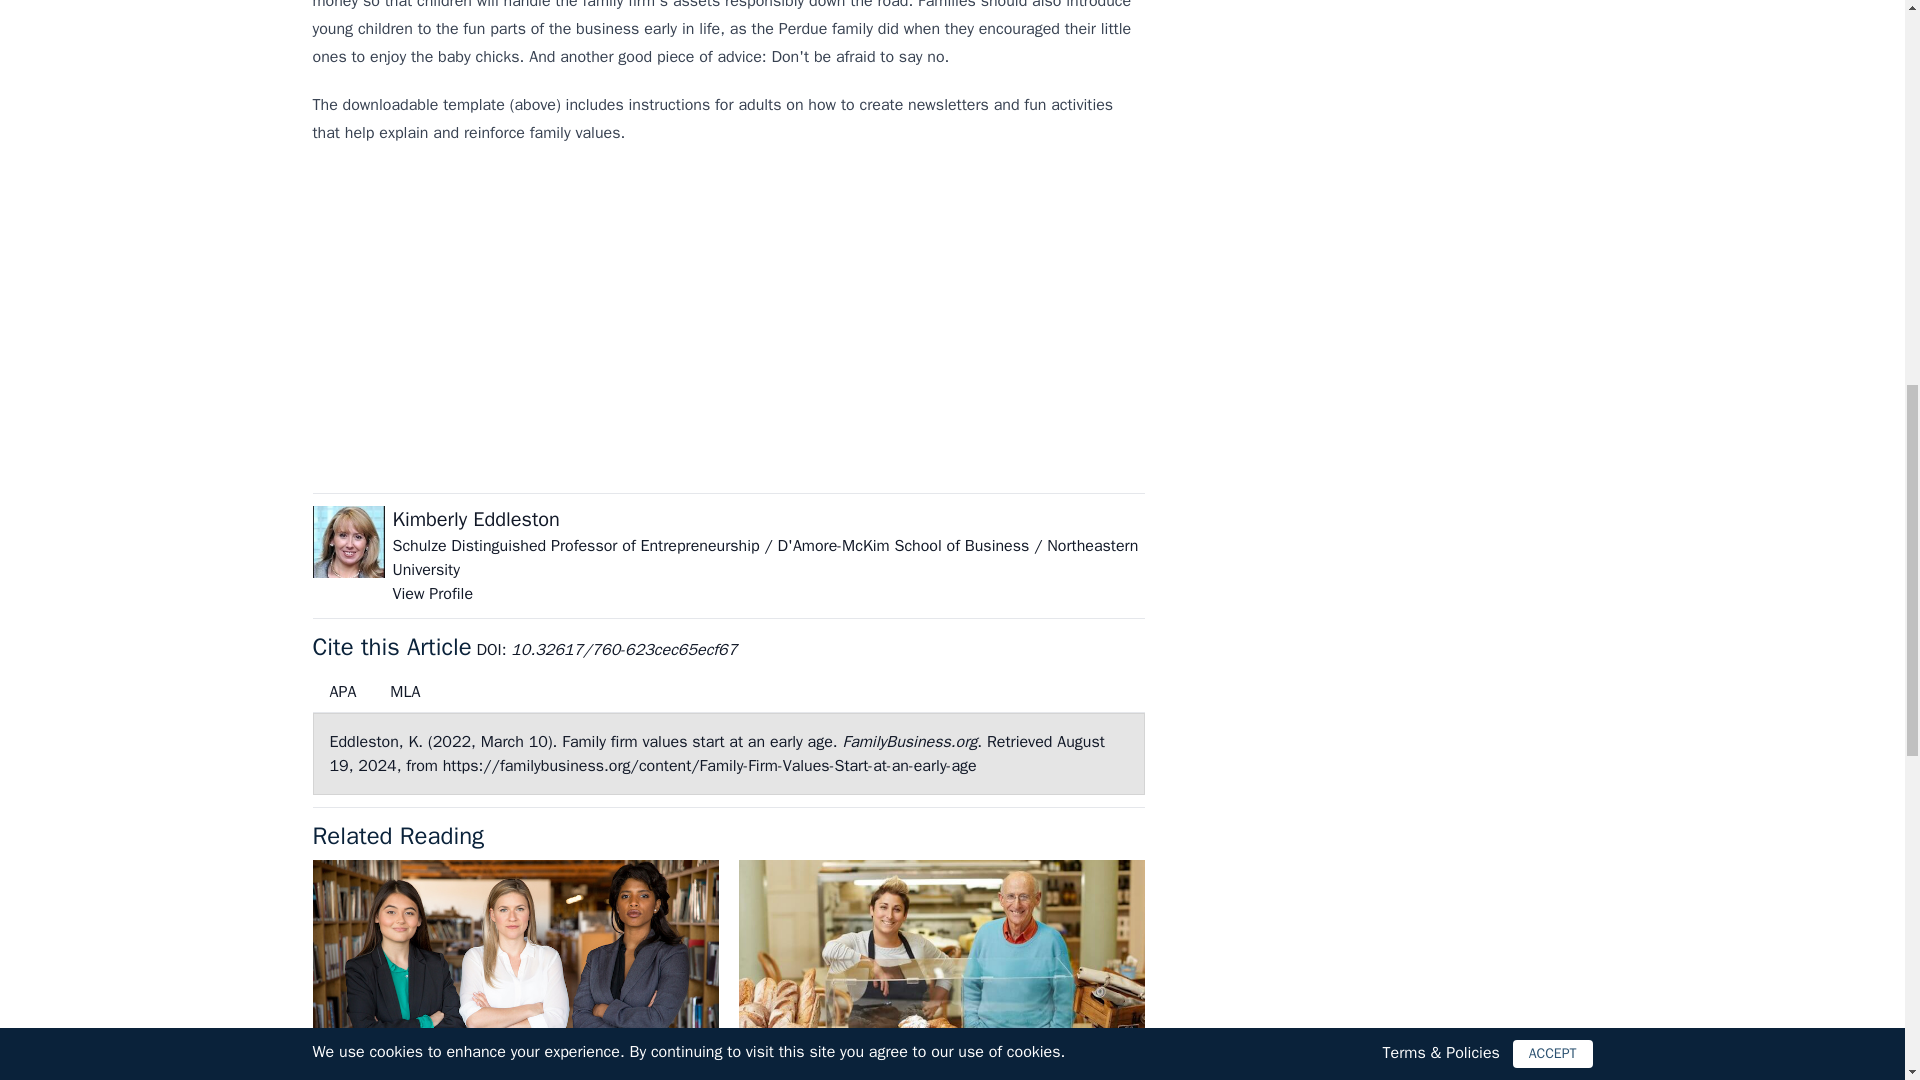 This screenshot has height=1080, width=1920. What do you see at coordinates (474, 519) in the screenshot?
I see `Kimberly Eddleston` at bounding box center [474, 519].